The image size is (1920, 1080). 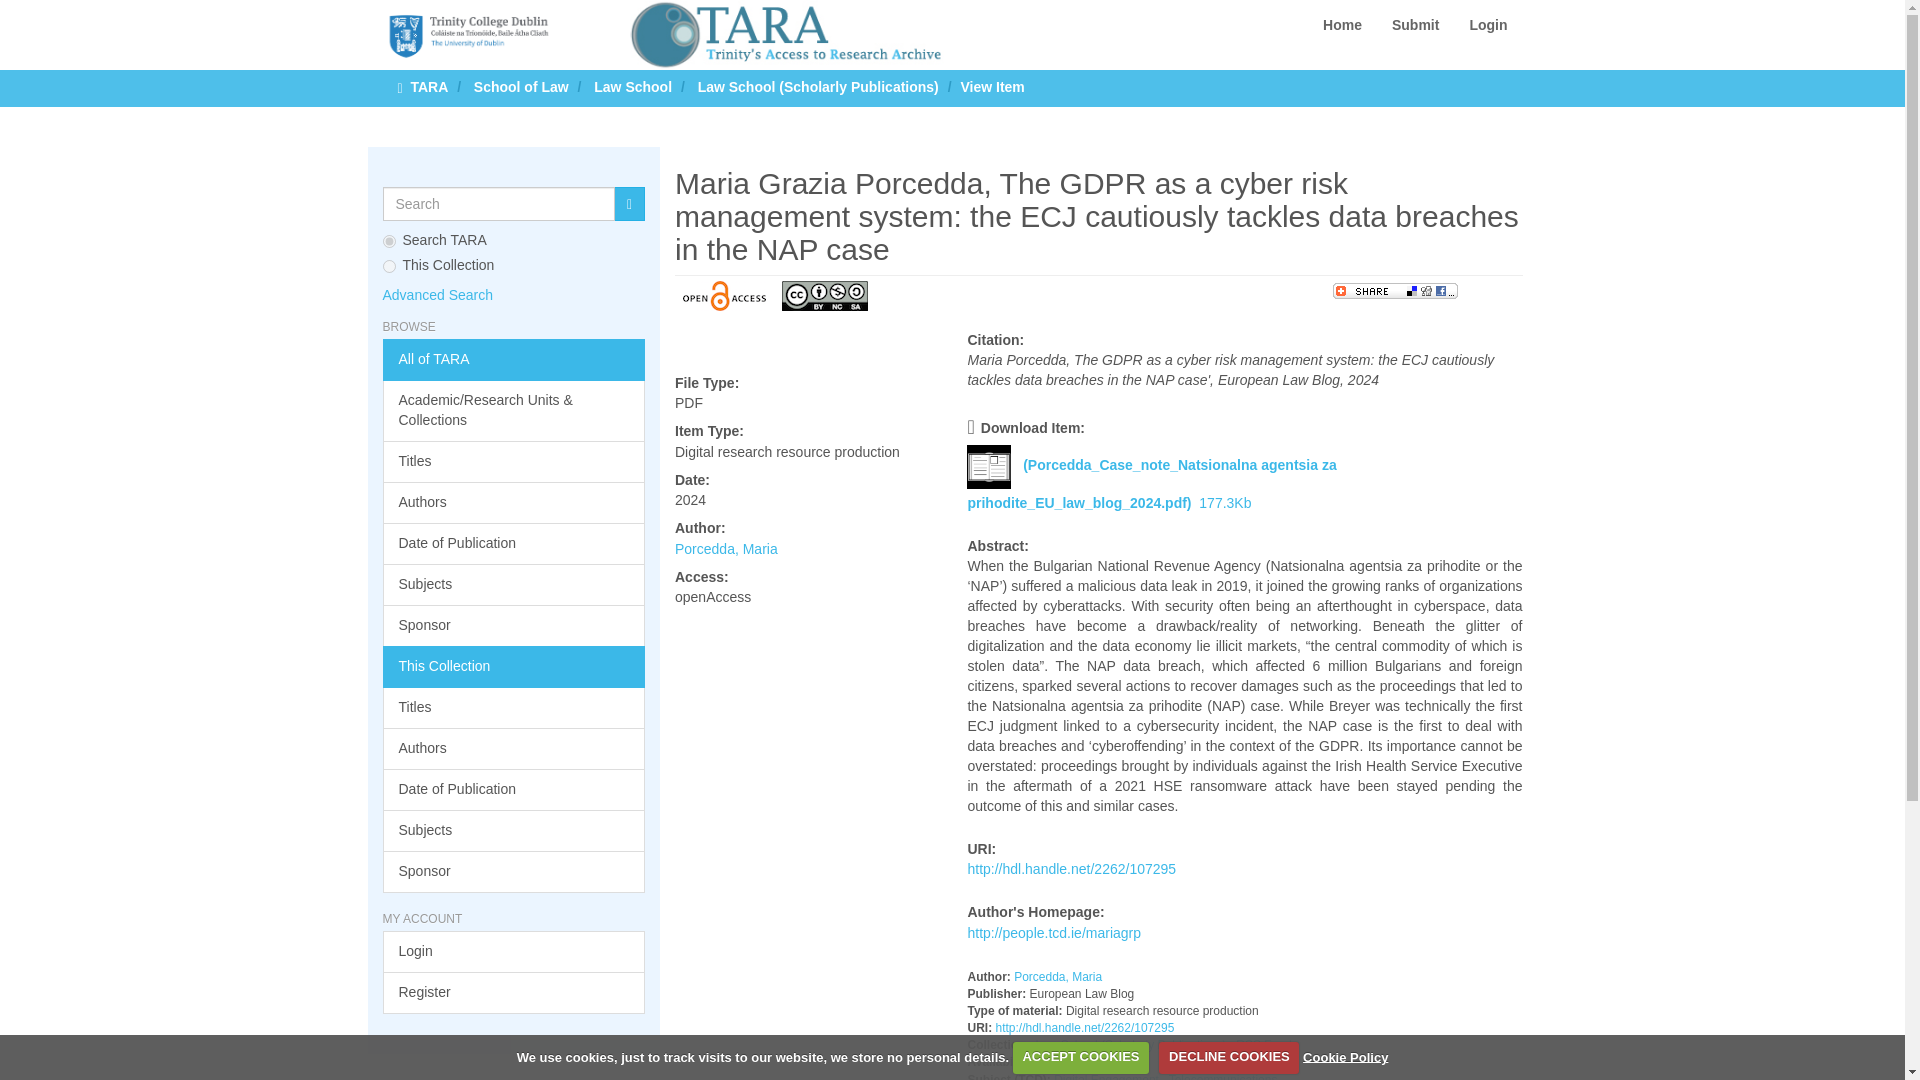 What do you see at coordinates (1414, 24) in the screenshot?
I see `Submit` at bounding box center [1414, 24].